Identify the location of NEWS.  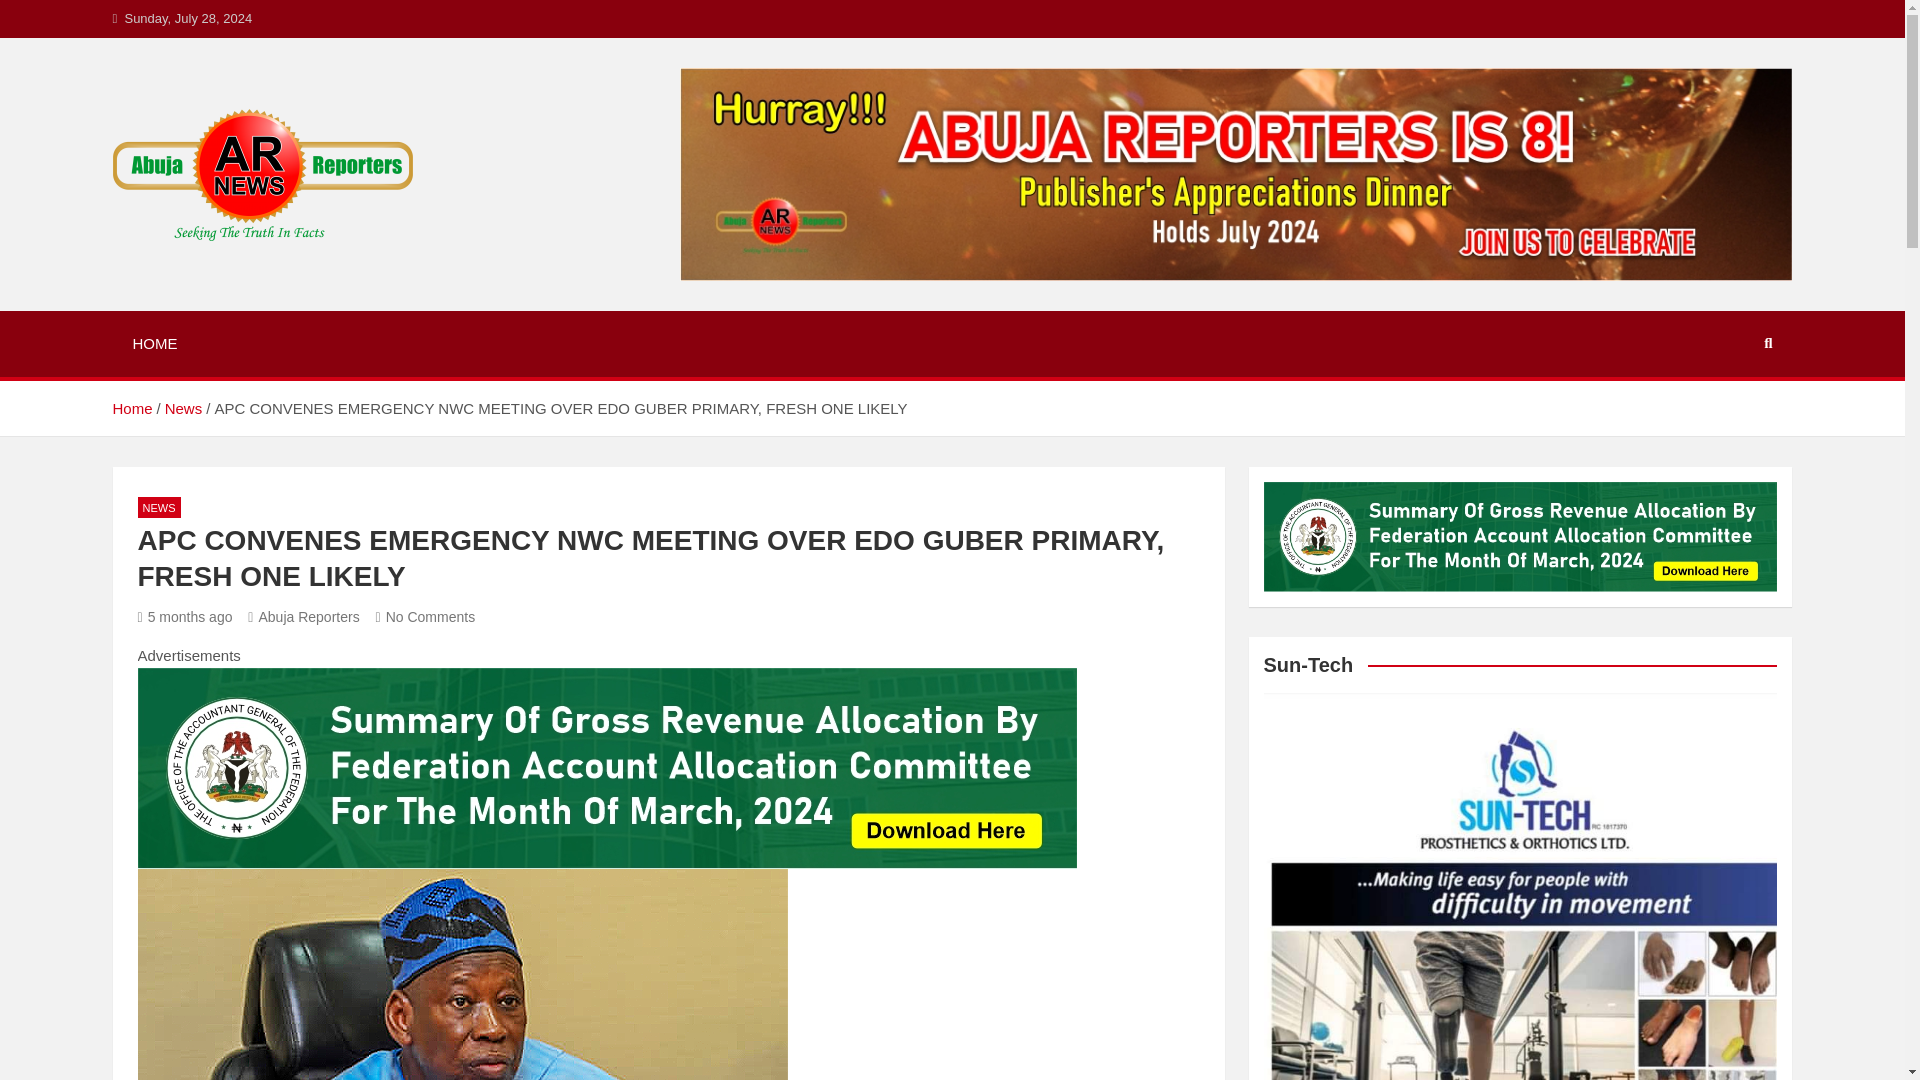
(159, 507).